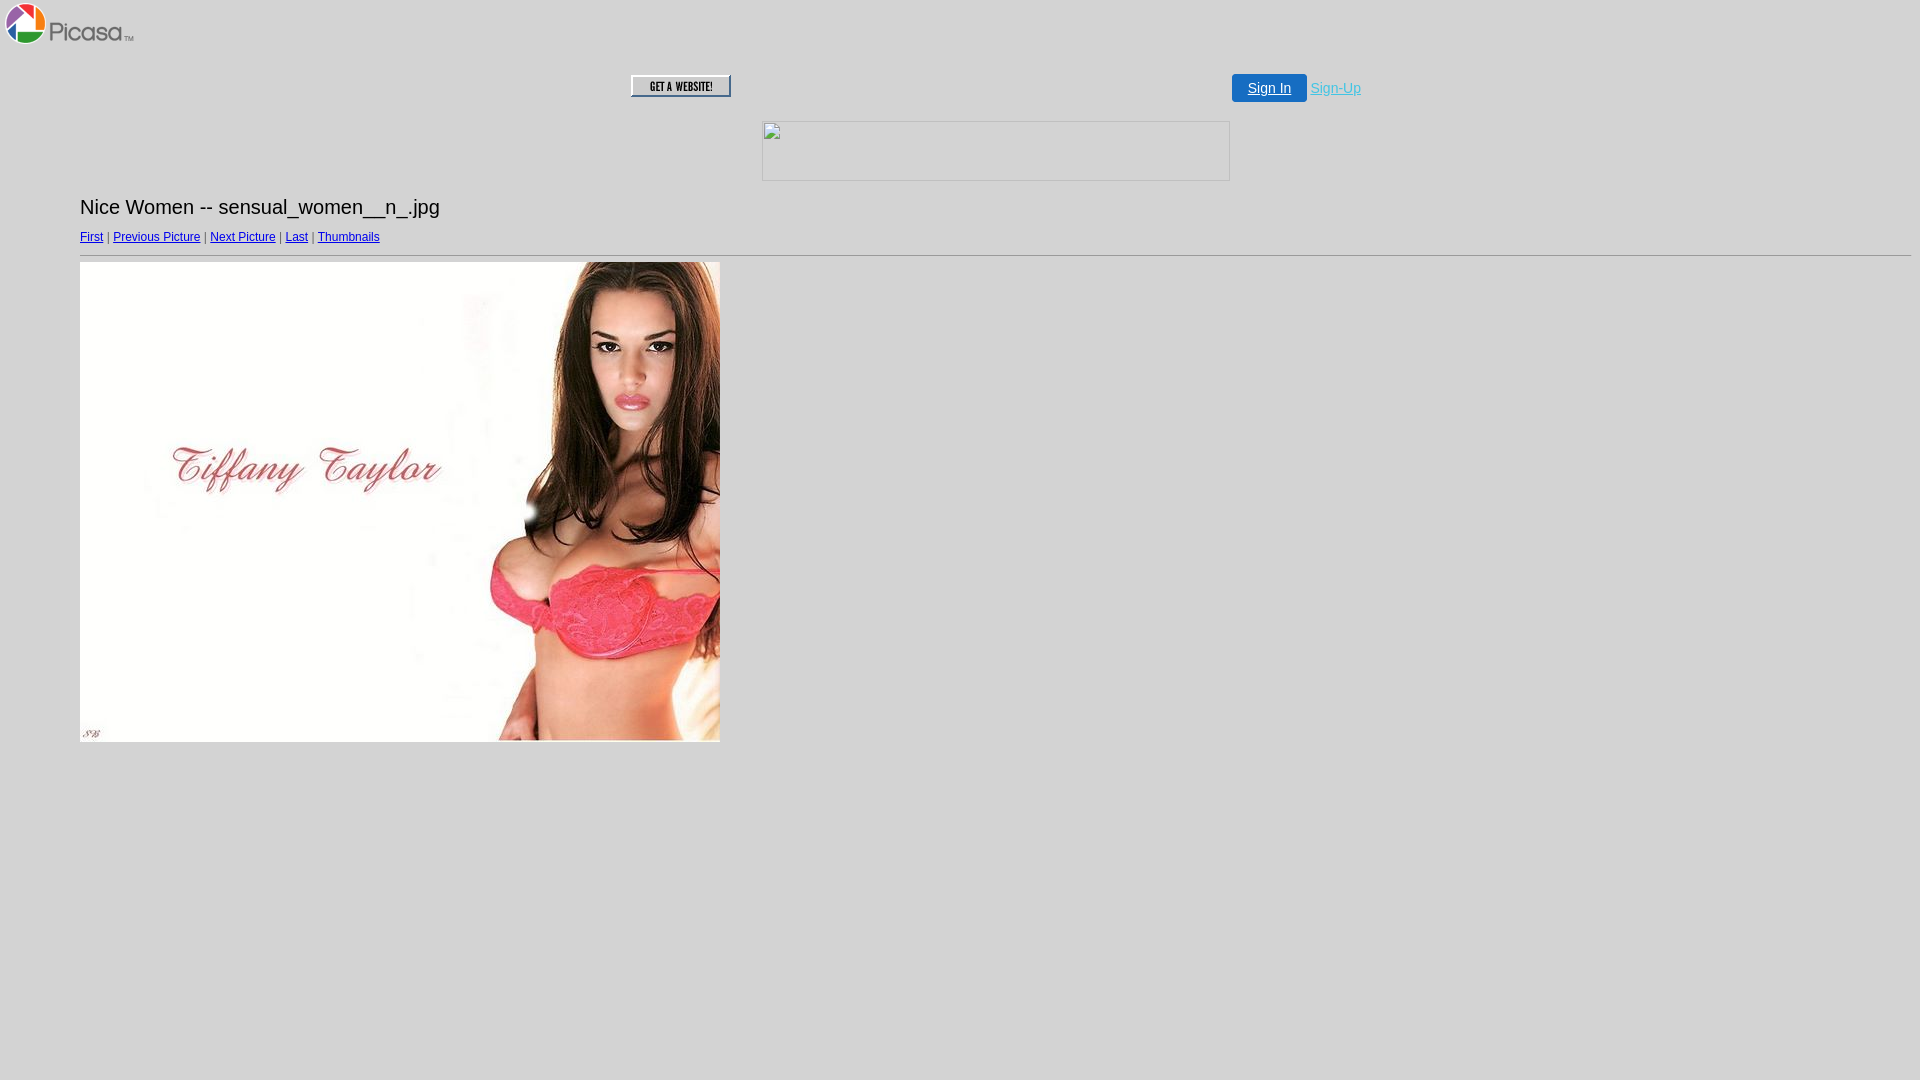 This screenshot has width=1920, height=1080. Describe the element at coordinates (296, 237) in the screenshot. I see `Last` at that location.